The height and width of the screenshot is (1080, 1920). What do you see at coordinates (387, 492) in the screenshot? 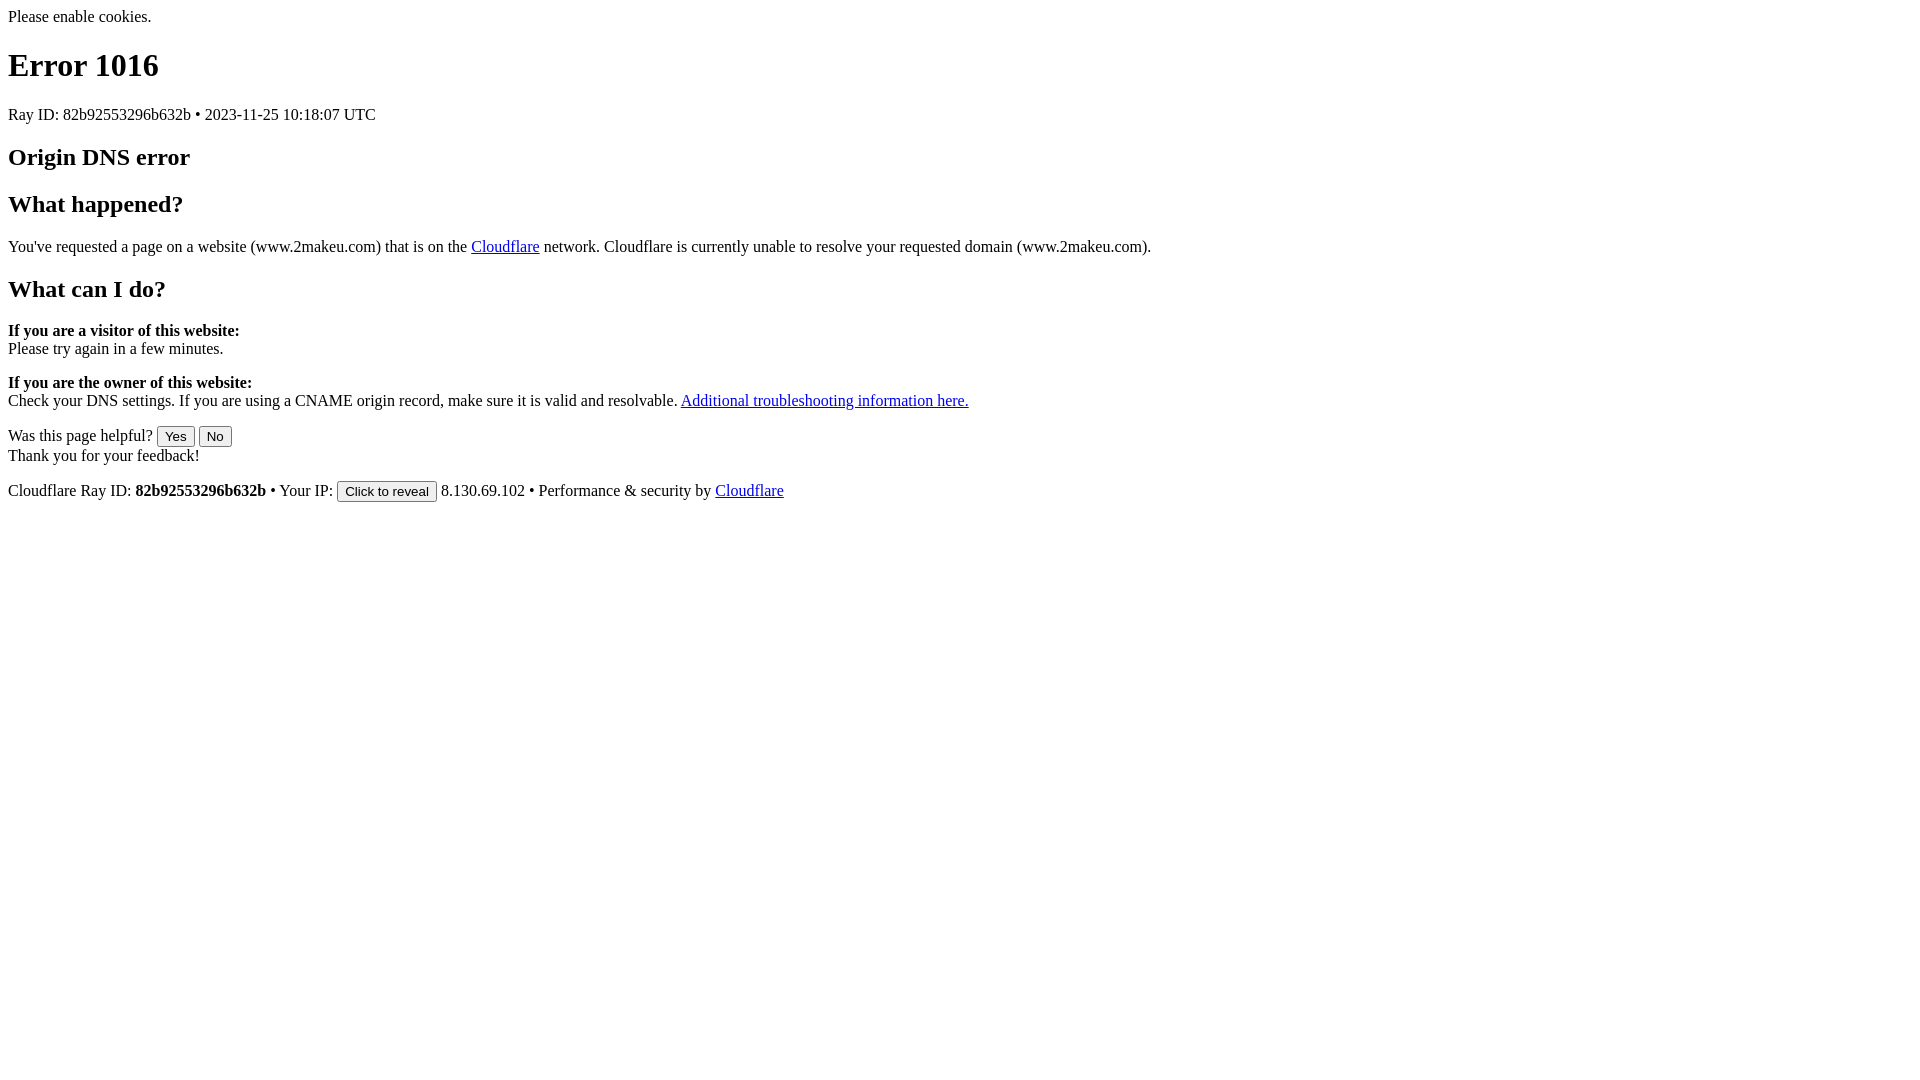
I see `Click to reveal` at bounding box center [387, 492].